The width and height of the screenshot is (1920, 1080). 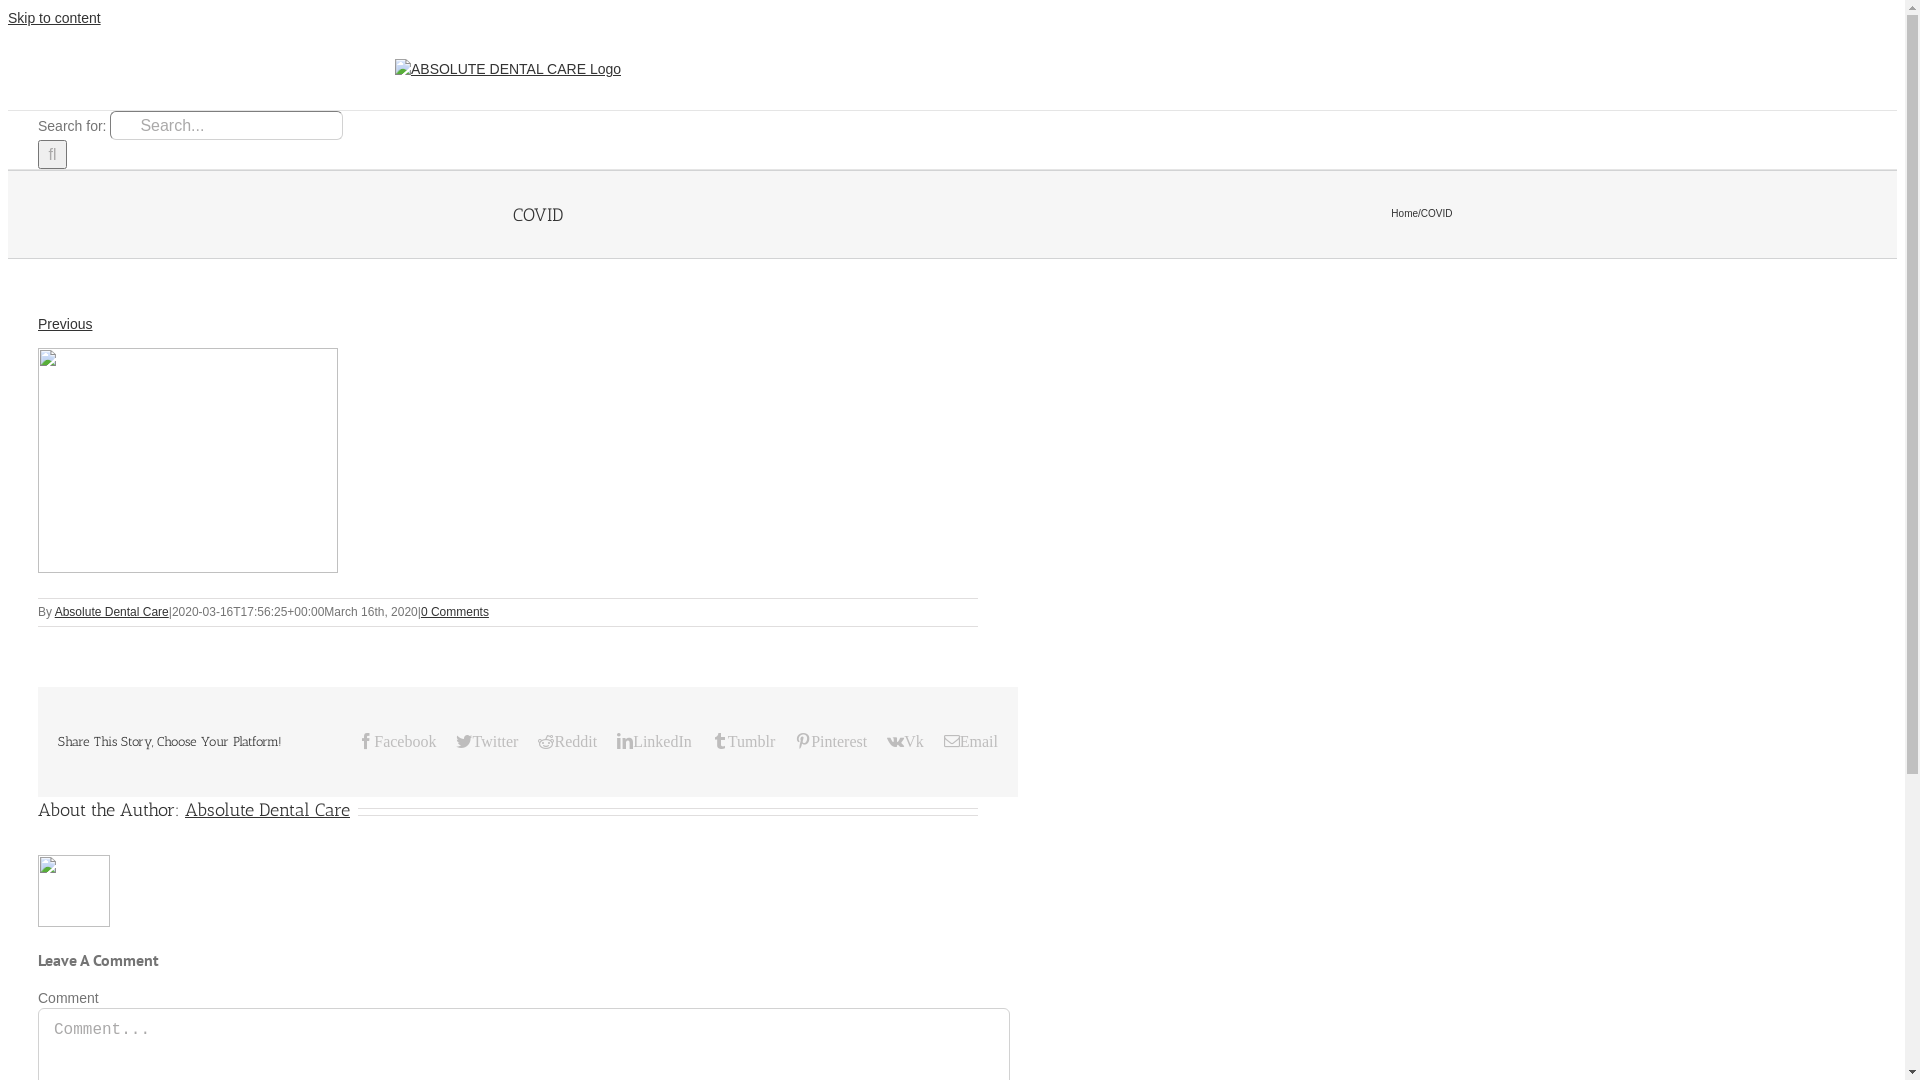 What do you see at coordinates (112, 612) in the screenshot?
I see `Absolute Dental Care` at bounding box center [112, 612].